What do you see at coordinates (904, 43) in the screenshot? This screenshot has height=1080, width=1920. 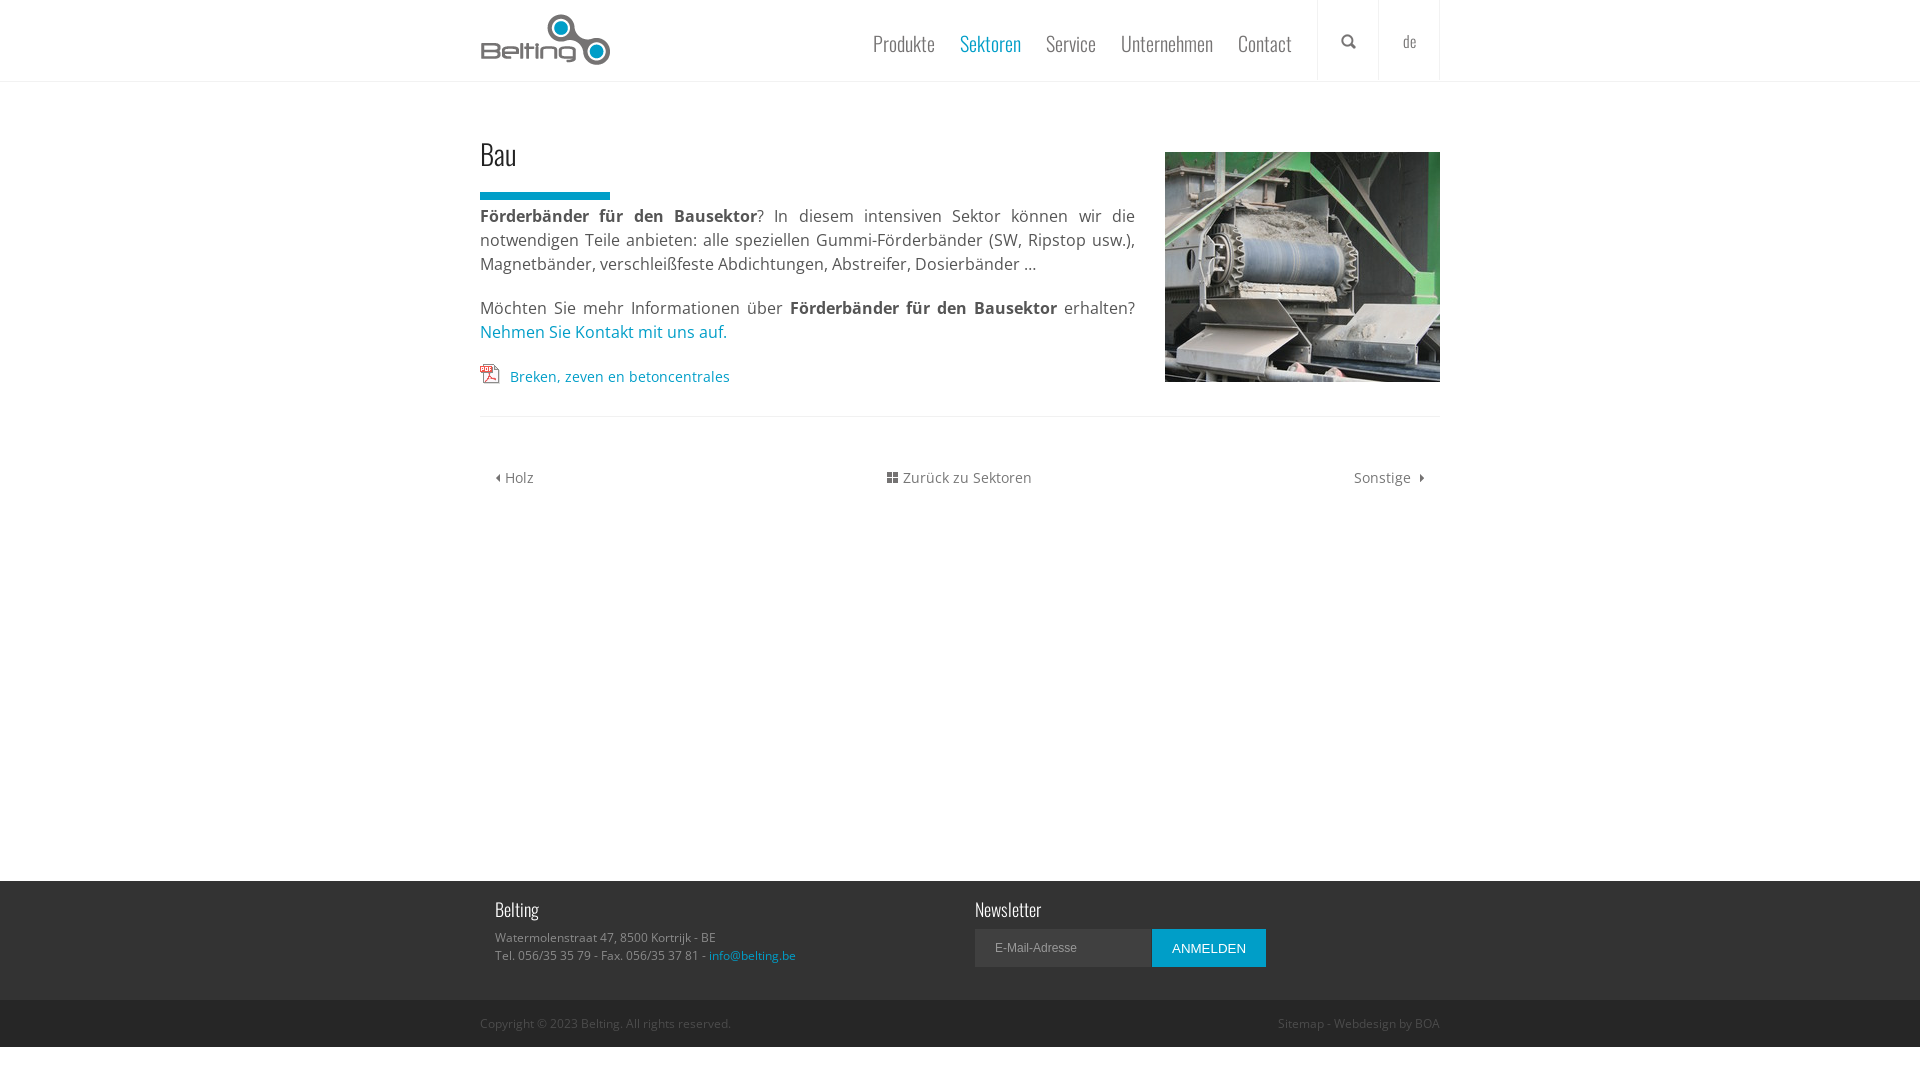 I see `Produkte` at bounding box center [904, 43].